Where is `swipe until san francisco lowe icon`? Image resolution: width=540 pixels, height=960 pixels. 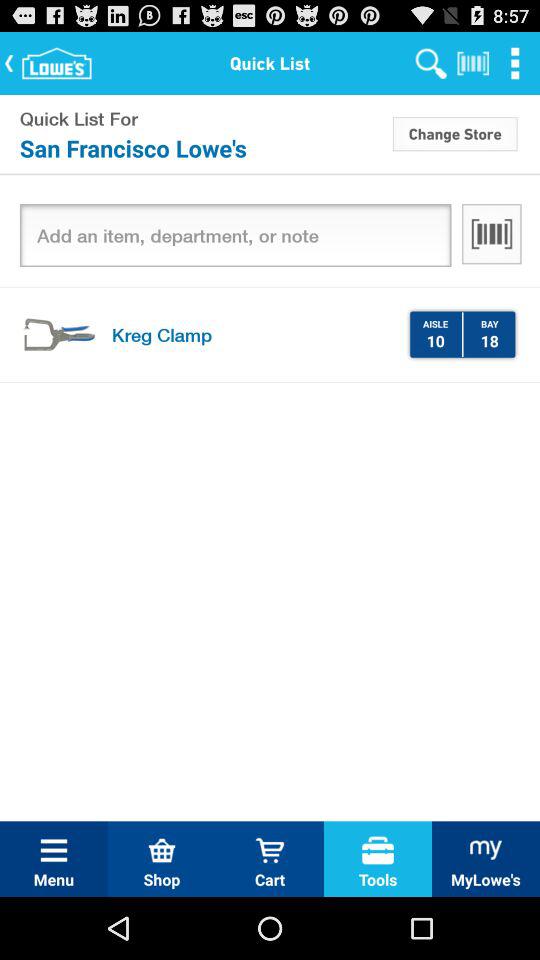
swipe until san francisco lowe icon is located at coordinates (204, 148).